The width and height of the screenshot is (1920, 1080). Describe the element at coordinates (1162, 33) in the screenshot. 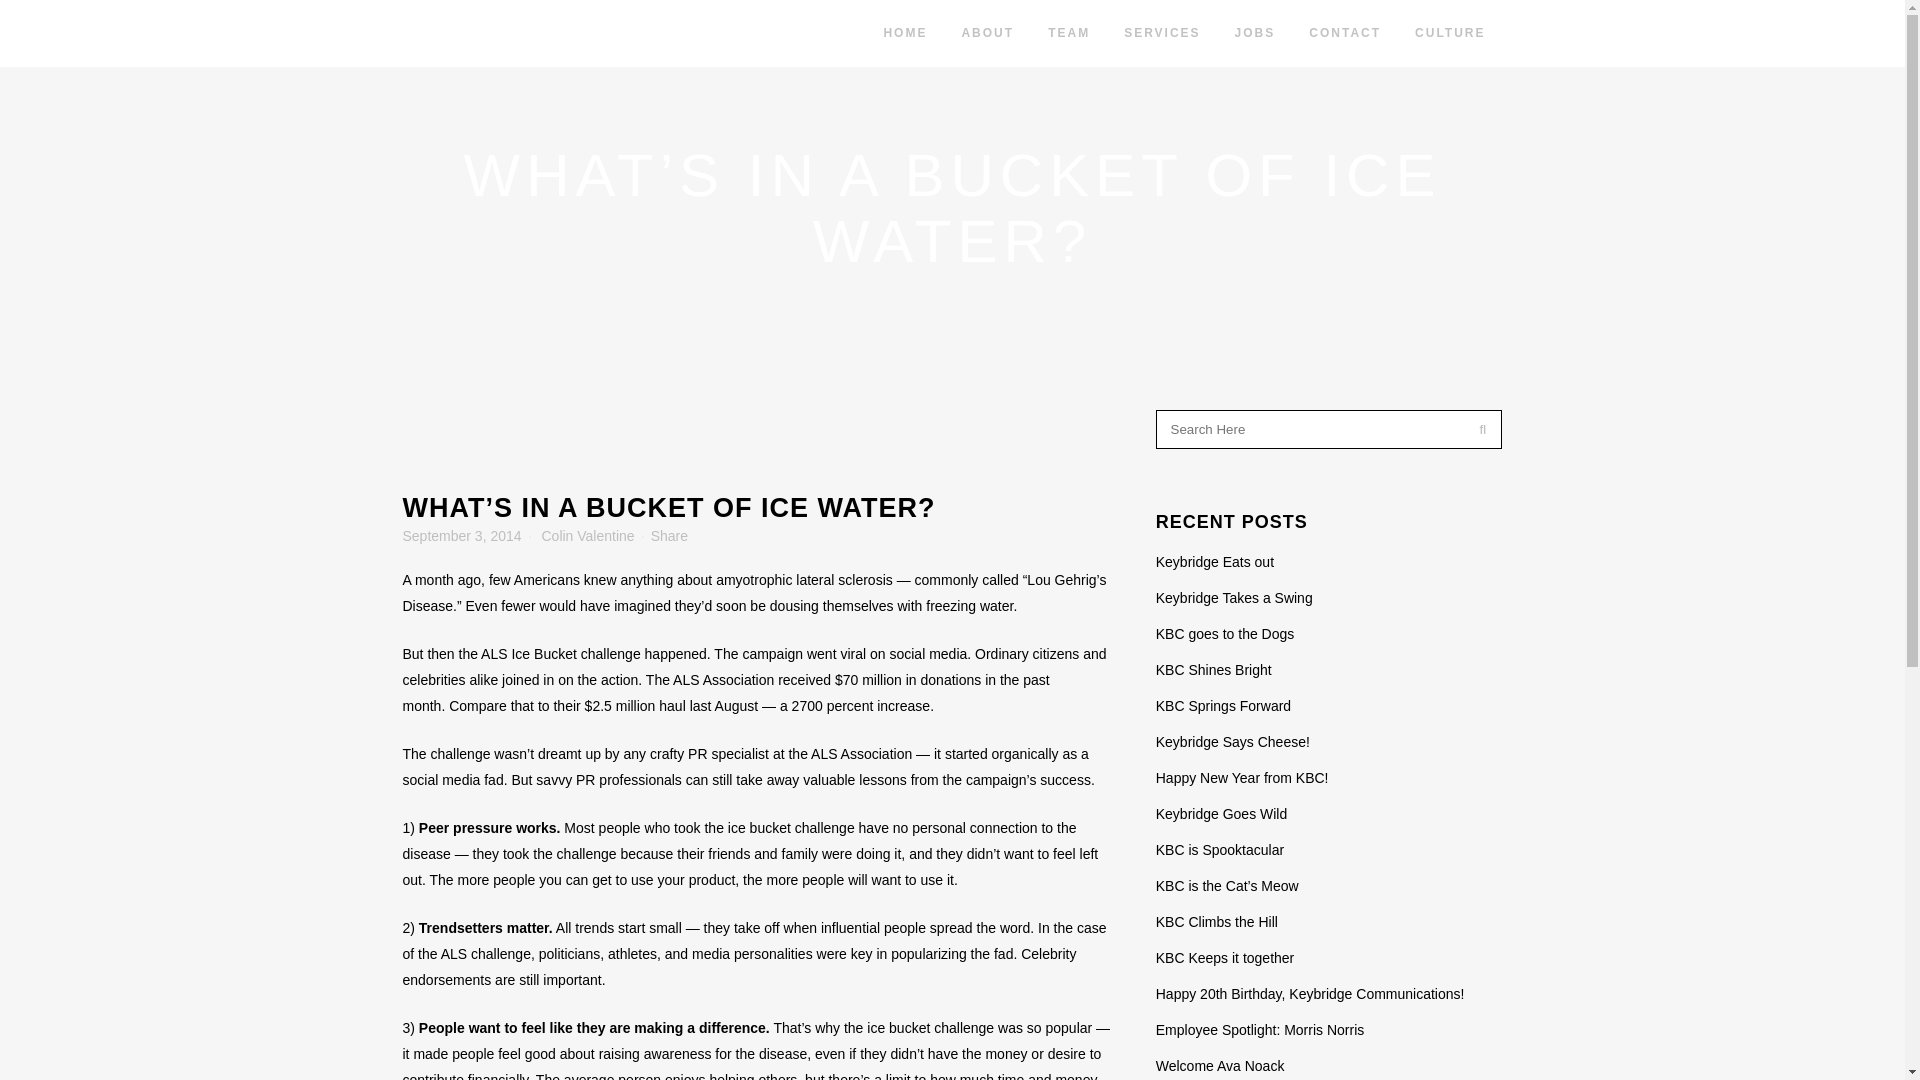

I see `SERVICES` at that location.